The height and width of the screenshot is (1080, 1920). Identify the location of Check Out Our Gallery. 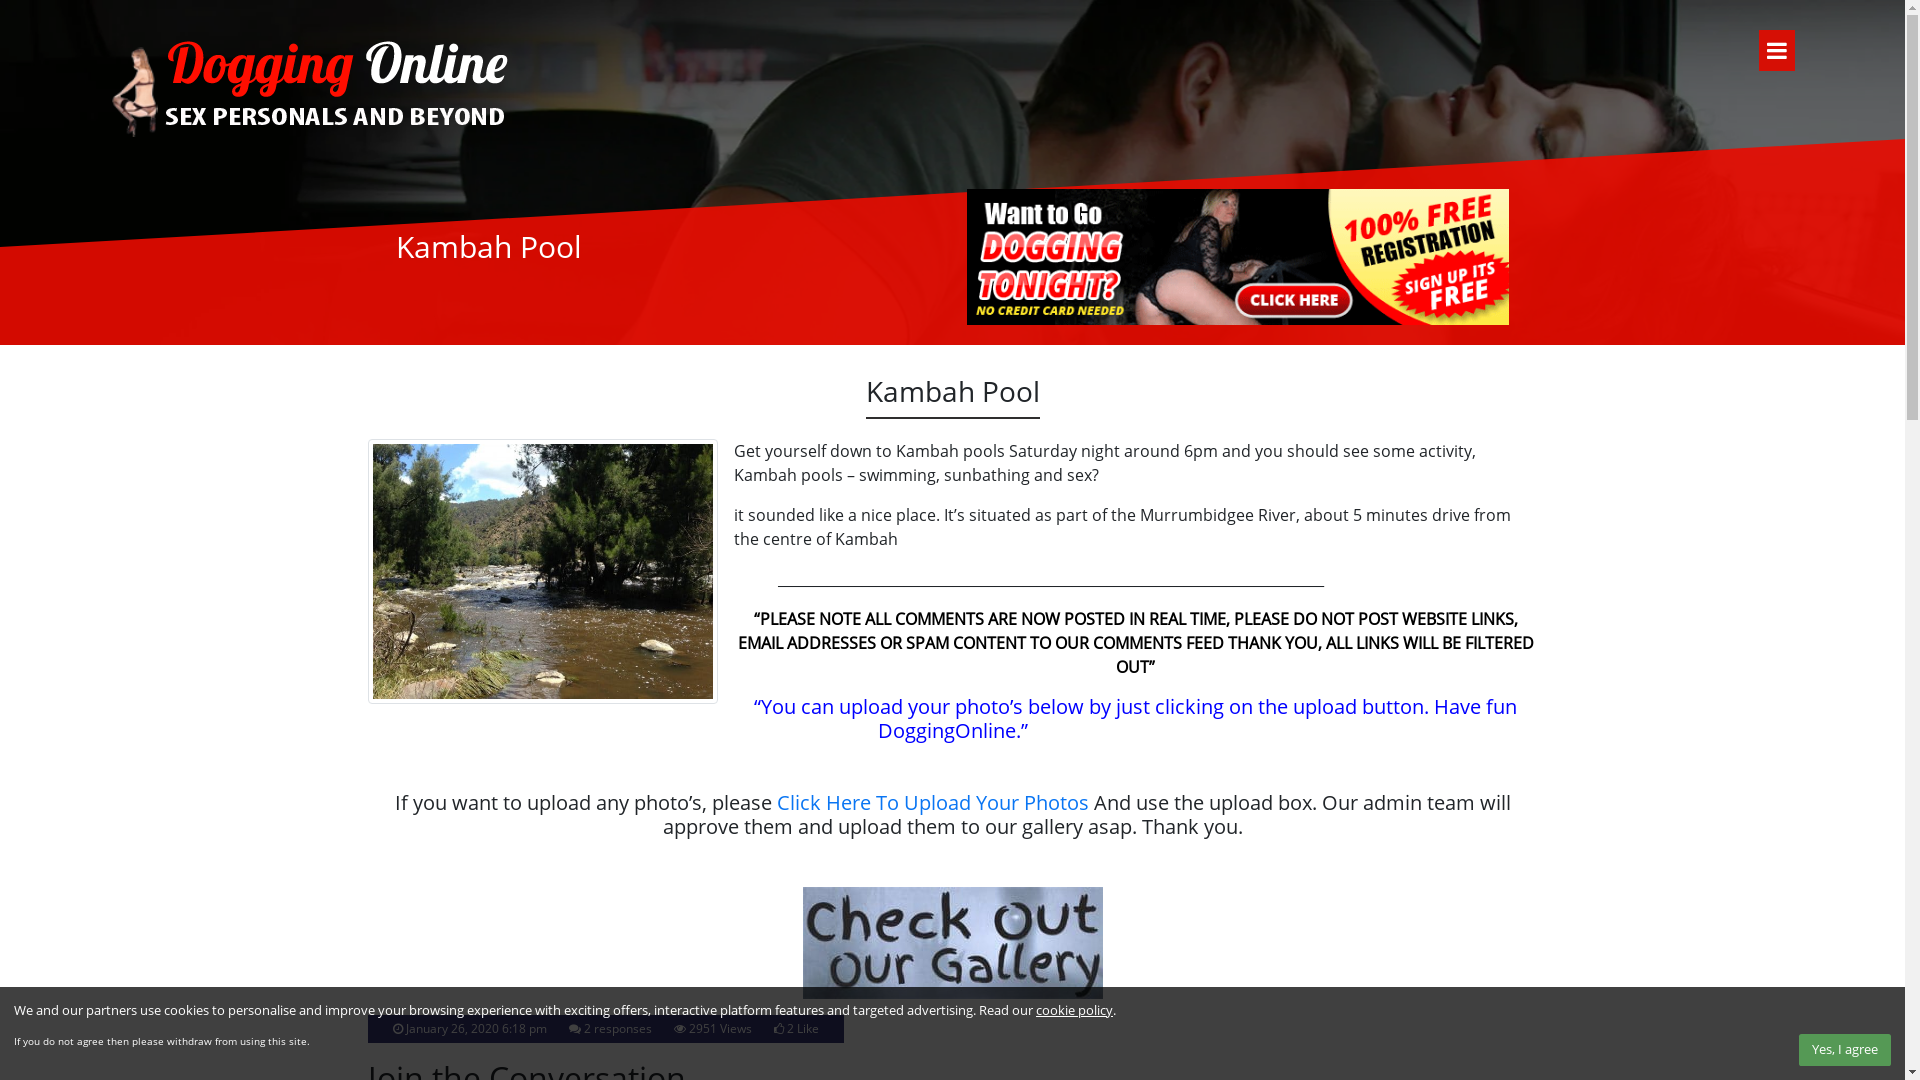
(952, 943).